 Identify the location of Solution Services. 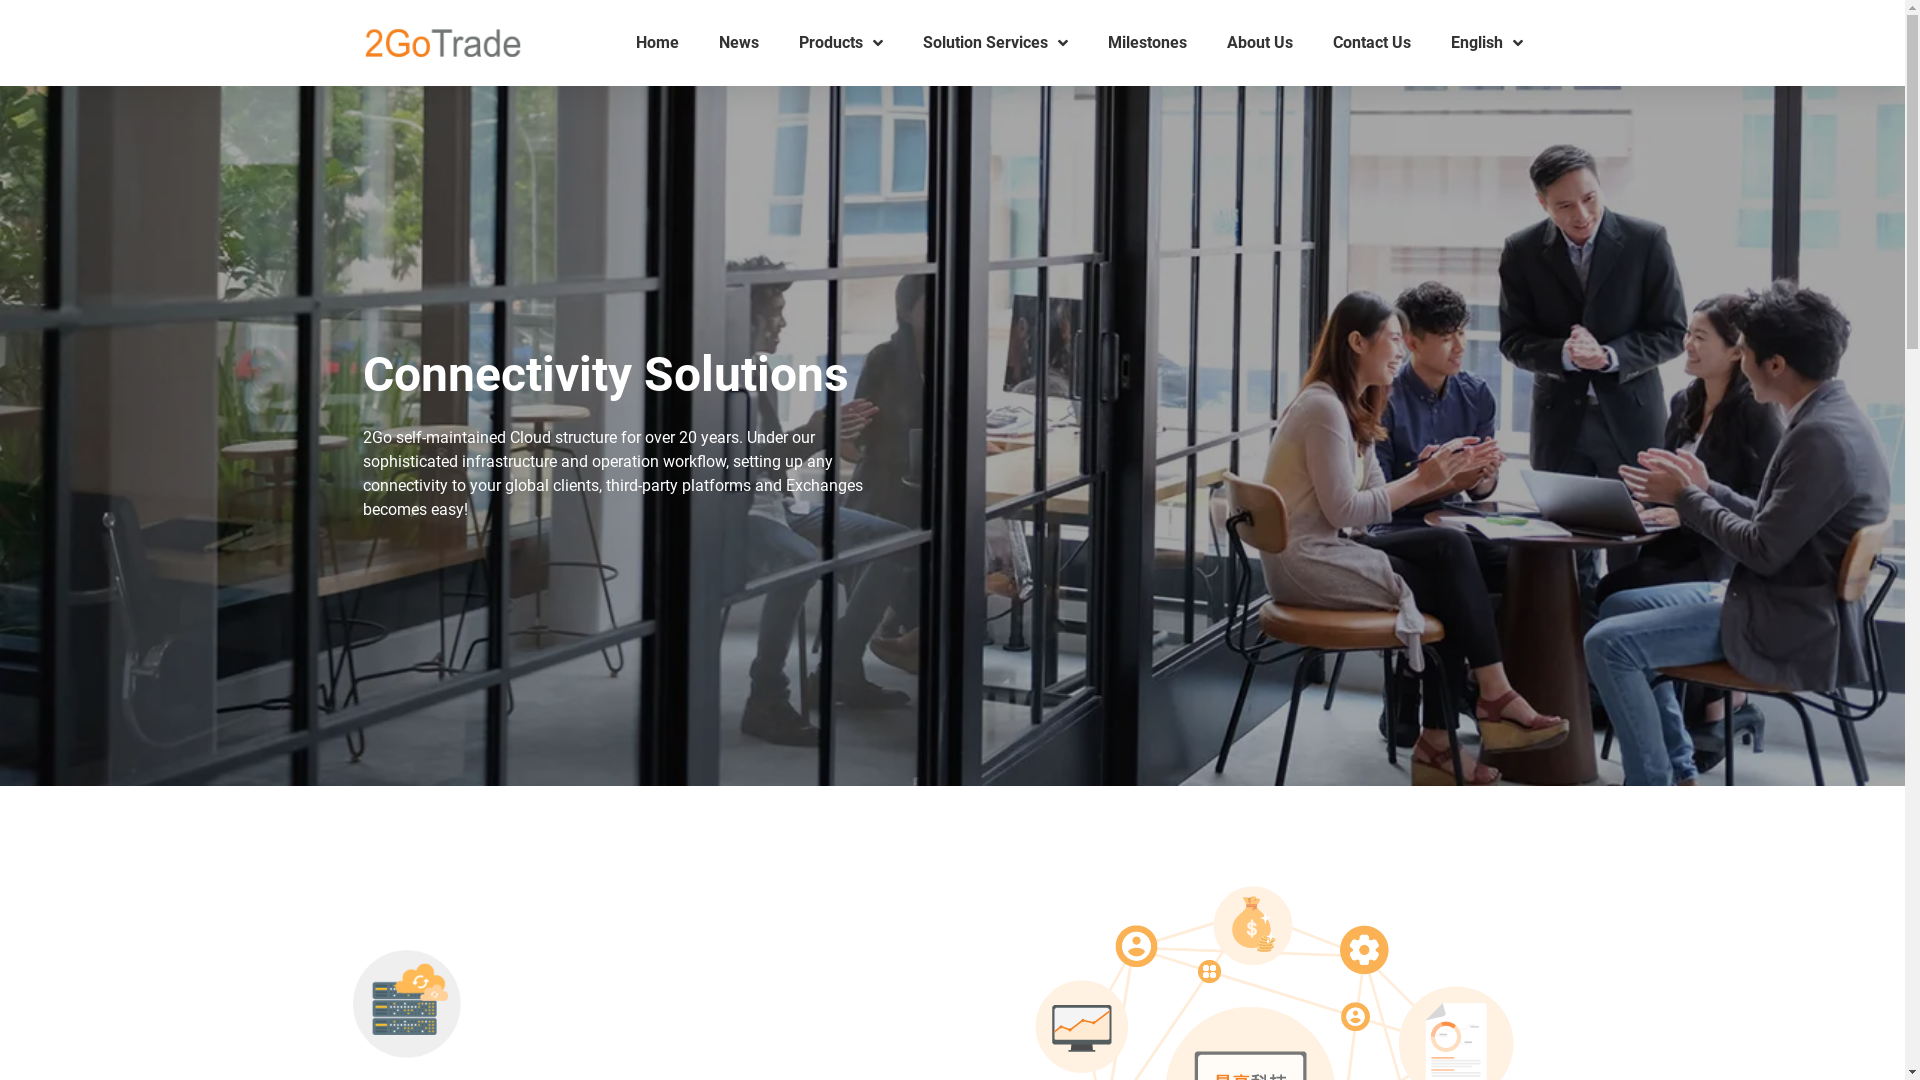
(994, 42).